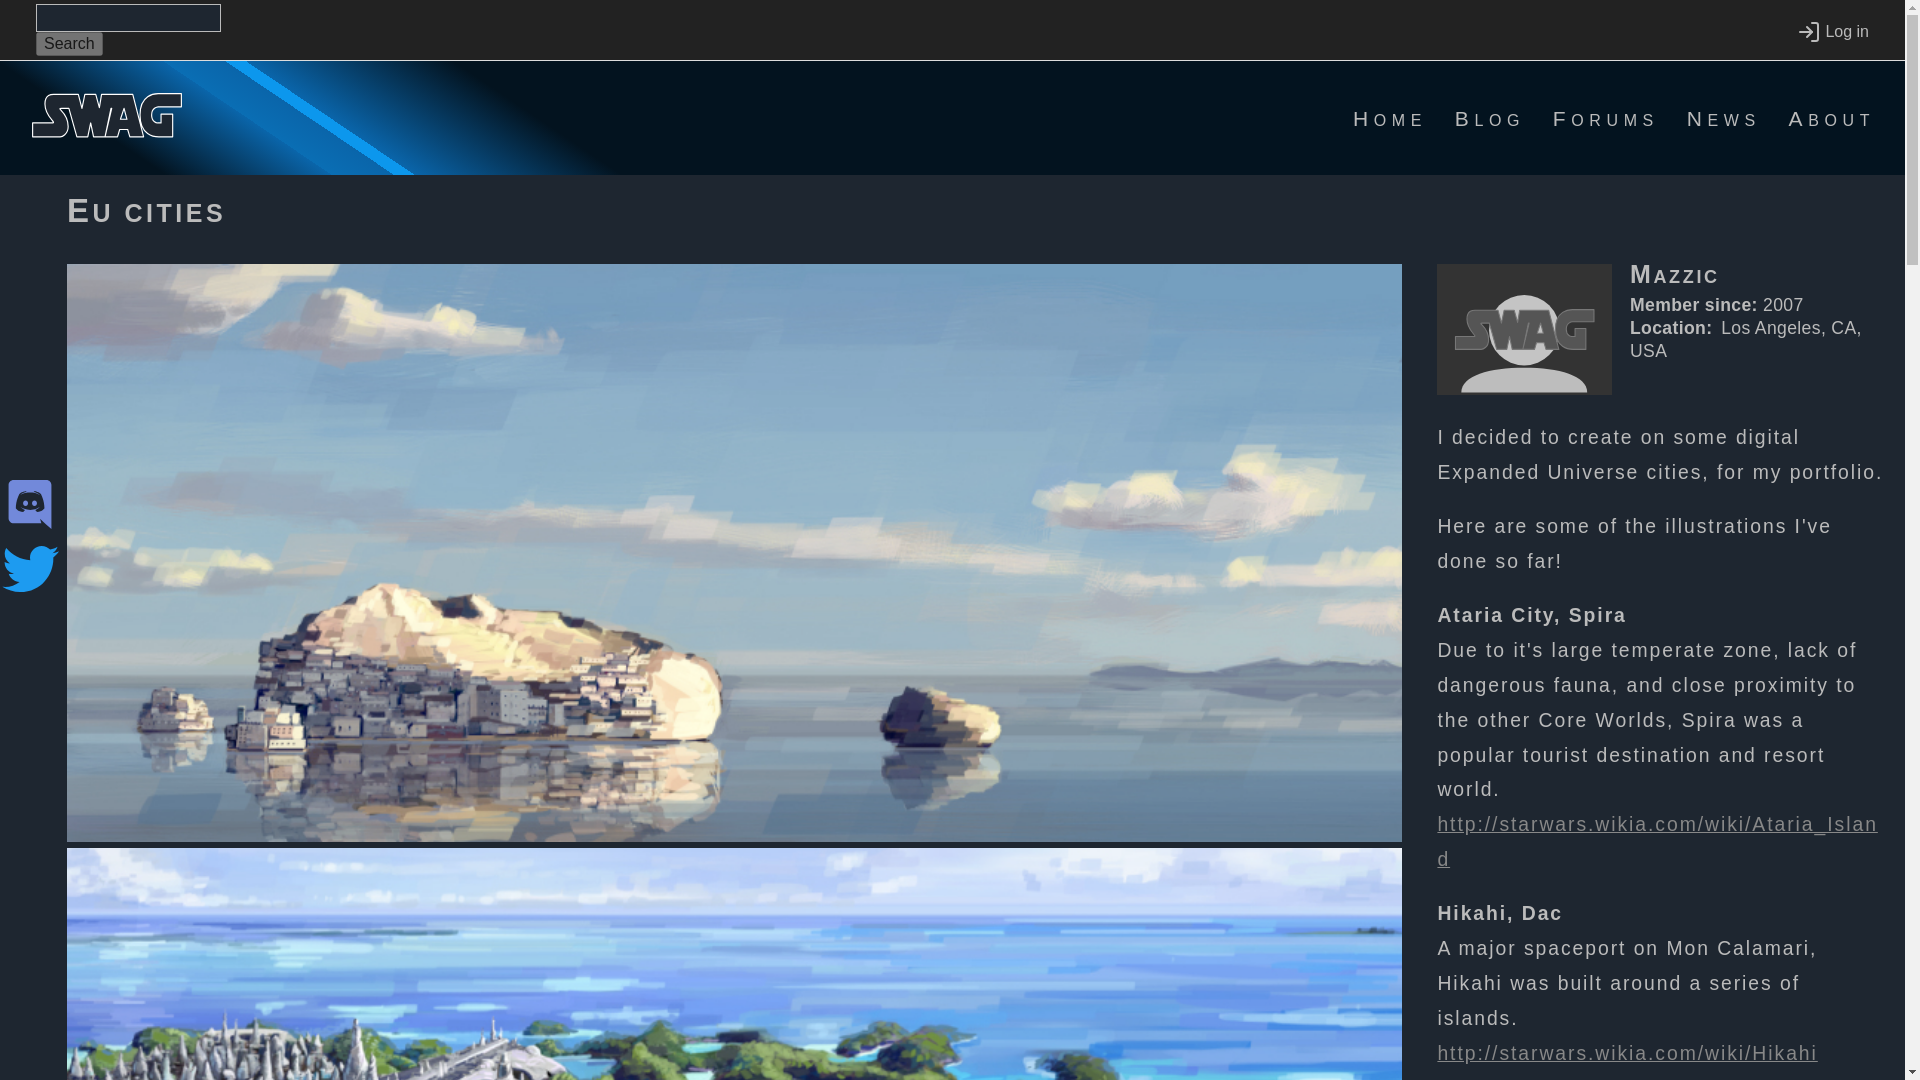 The height and width of the screenshot is (1080, 1920). What do you see at coordinates (1490, 118) in the screenshot?
I see `Blog` at bounding box center [1490, 118].